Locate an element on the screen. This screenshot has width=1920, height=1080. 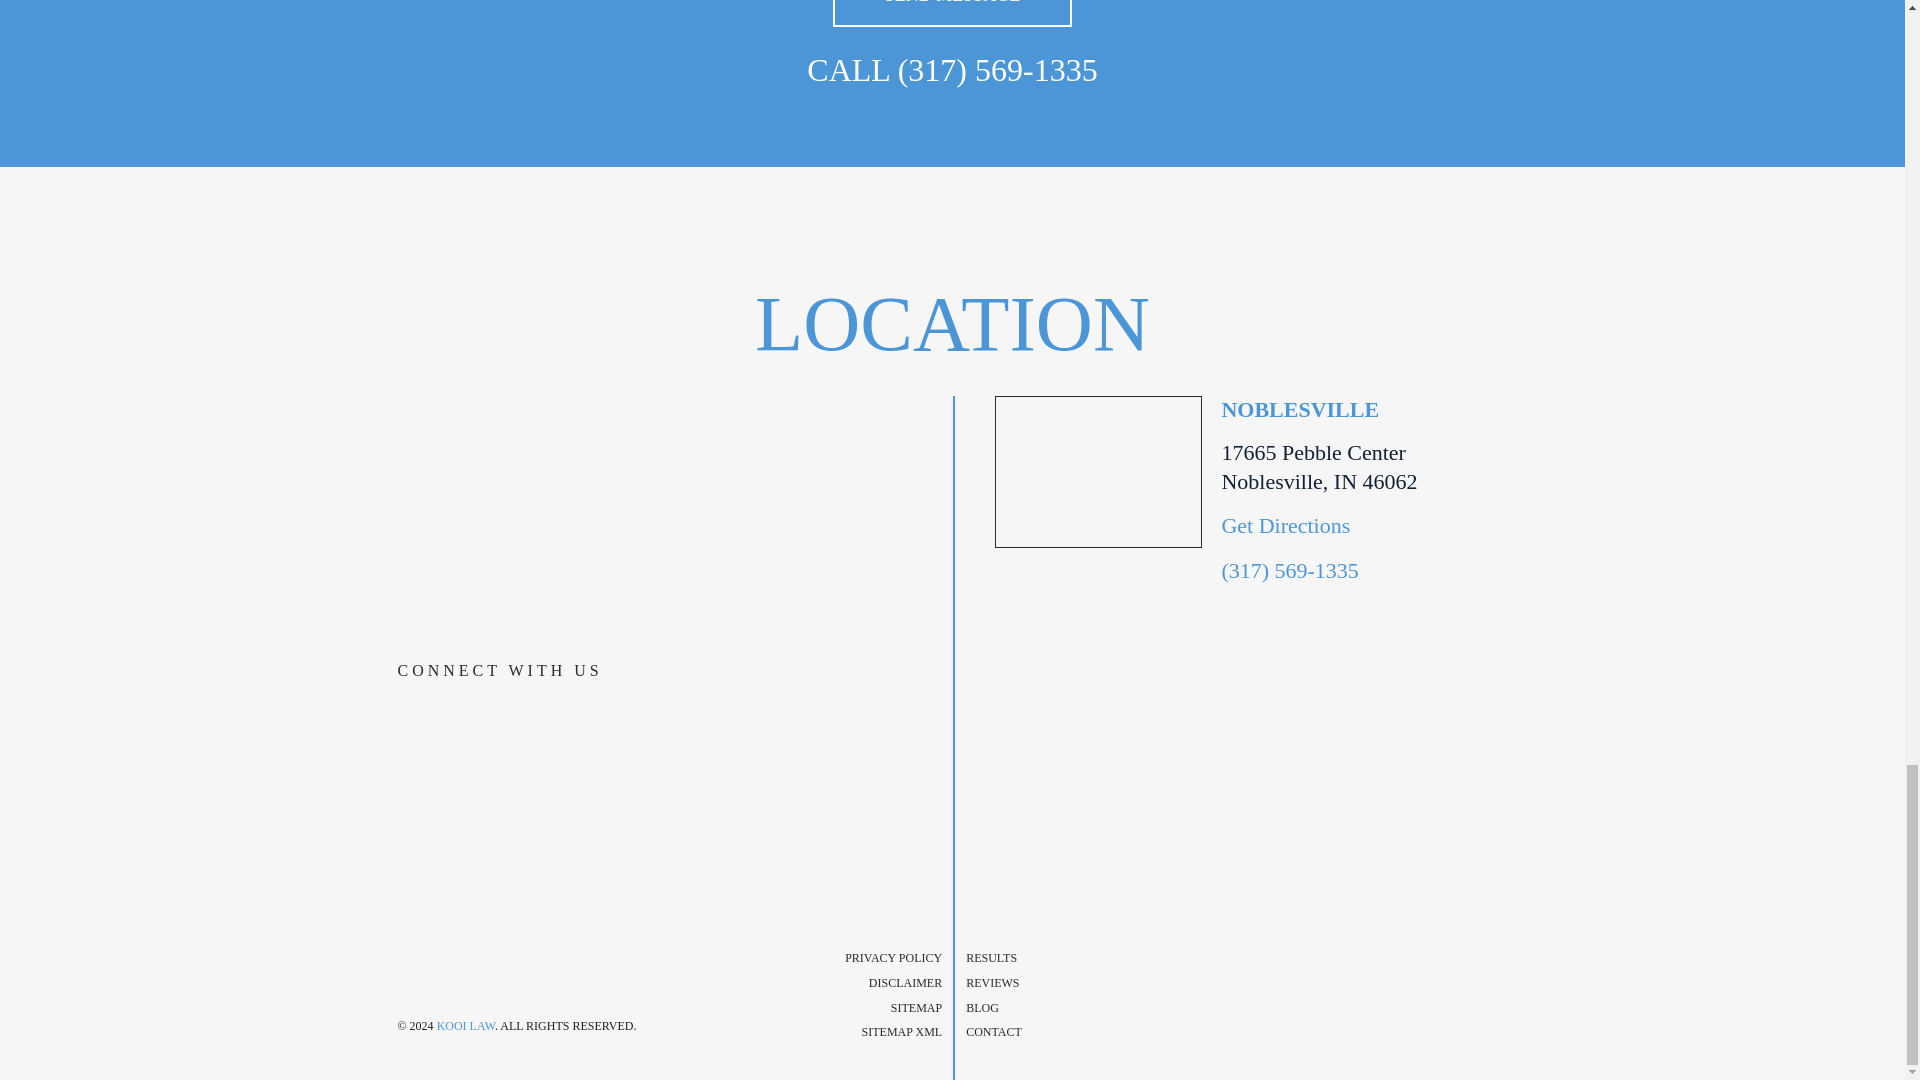
Get Directions is located at coordinates (1285, 525).